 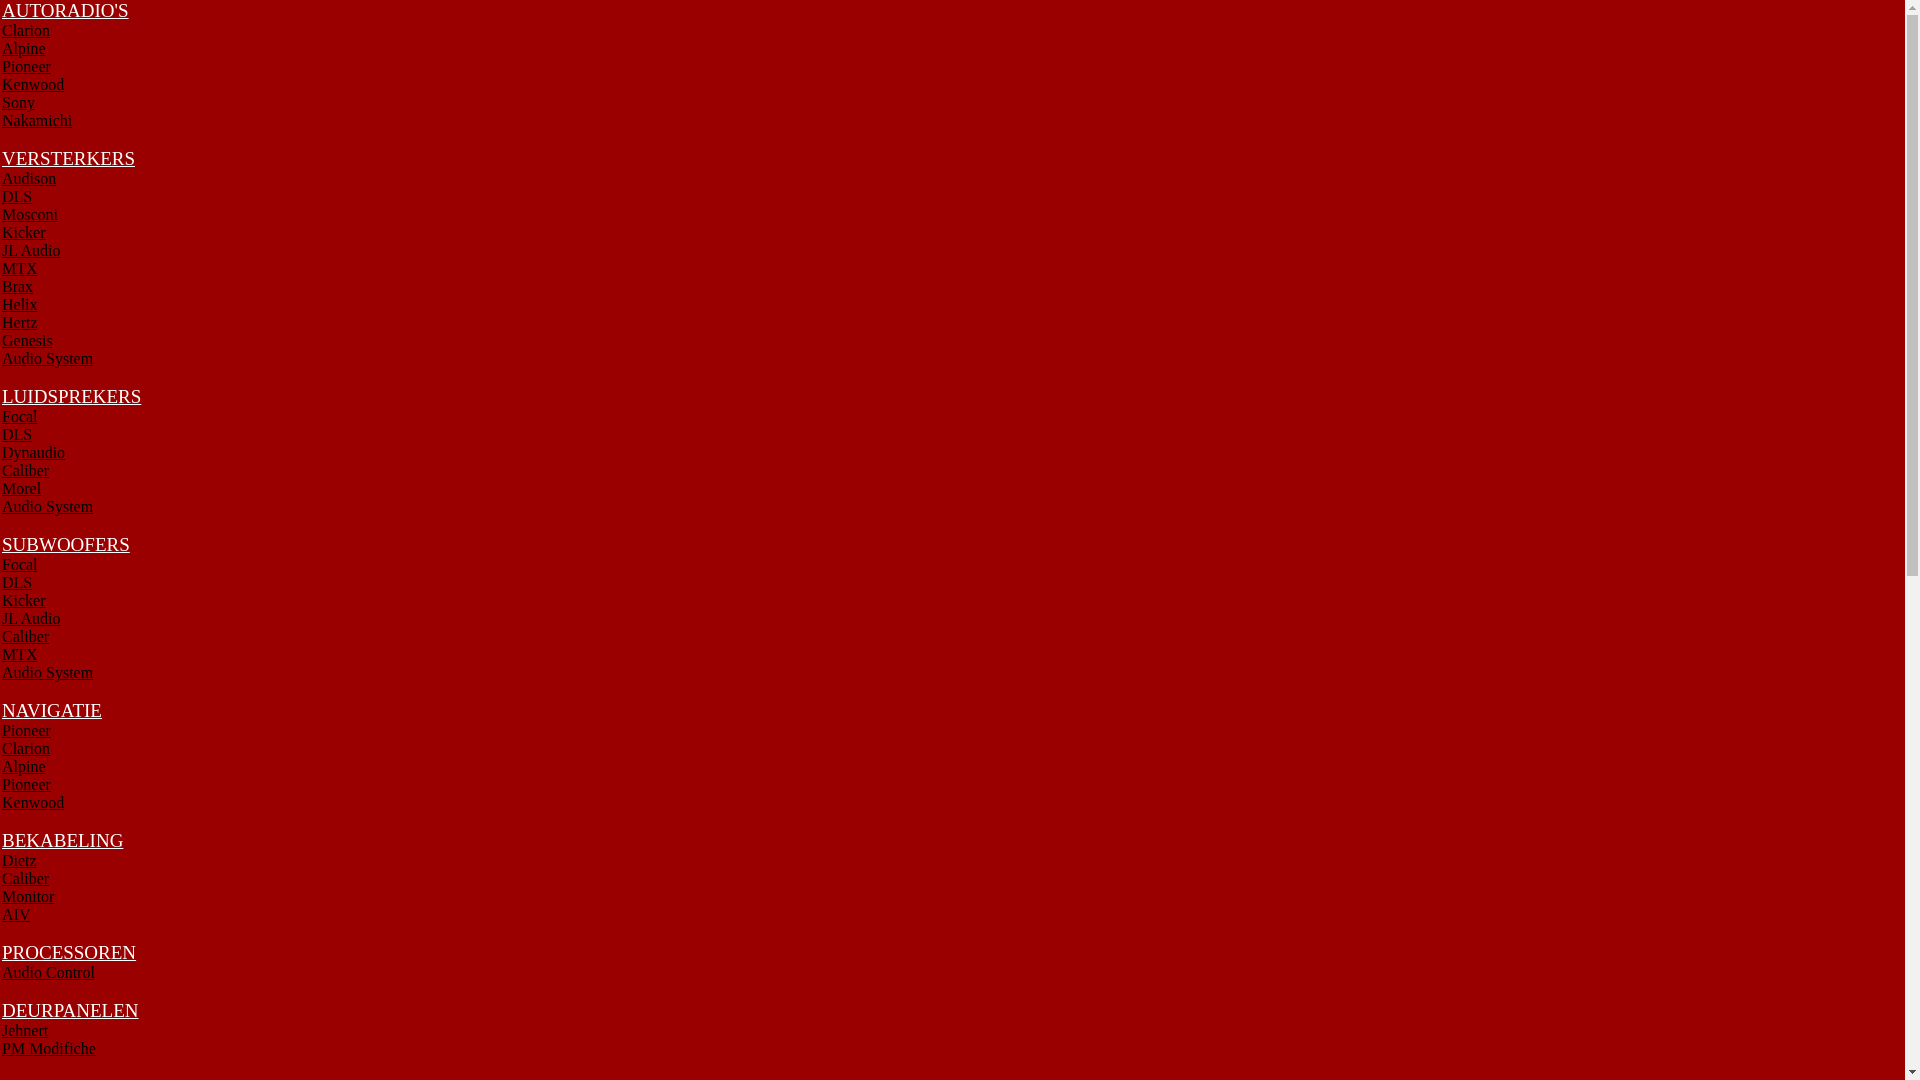 I want to click on JL Audio, so click(x=32, y=618).